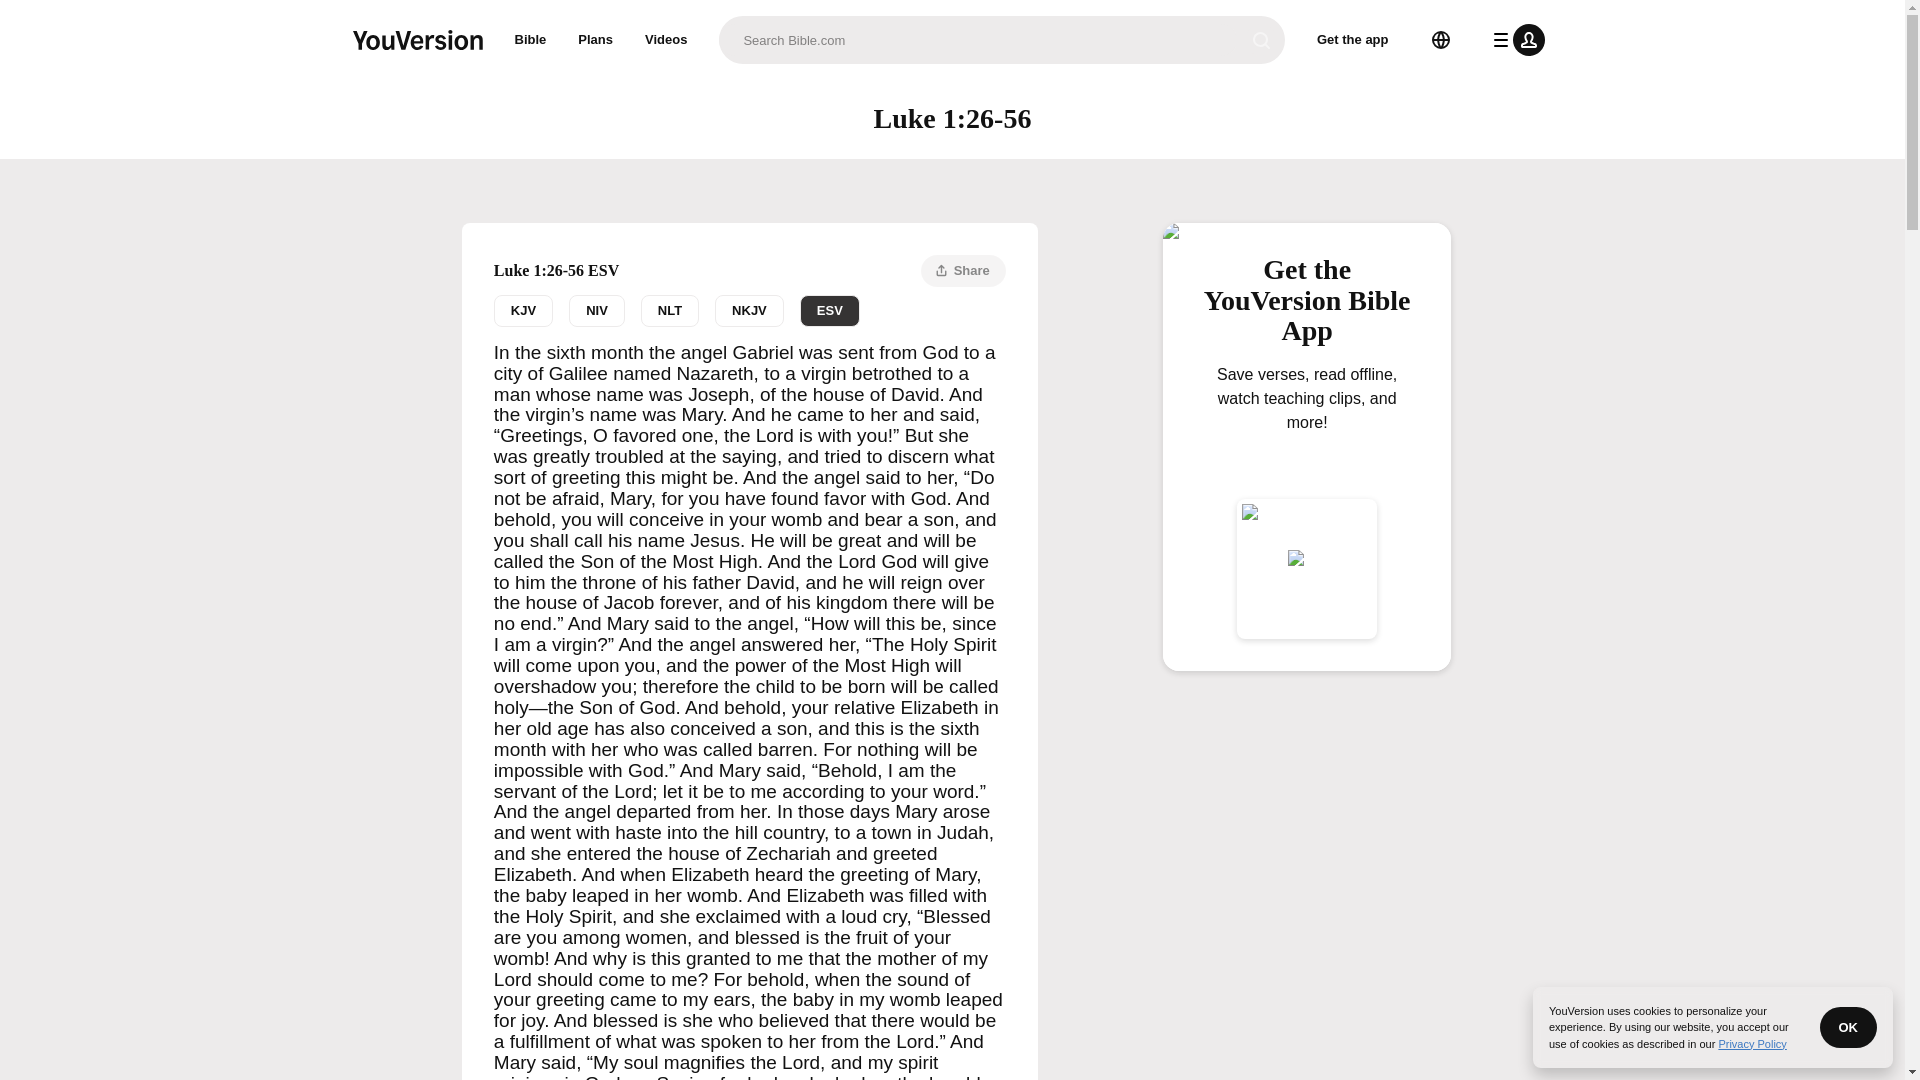 Image resolution: width=1920 pixels, height=1080 pixels. Describe the element at coordinates (750, 310) in the screenshot. I see `Plans` at that location.